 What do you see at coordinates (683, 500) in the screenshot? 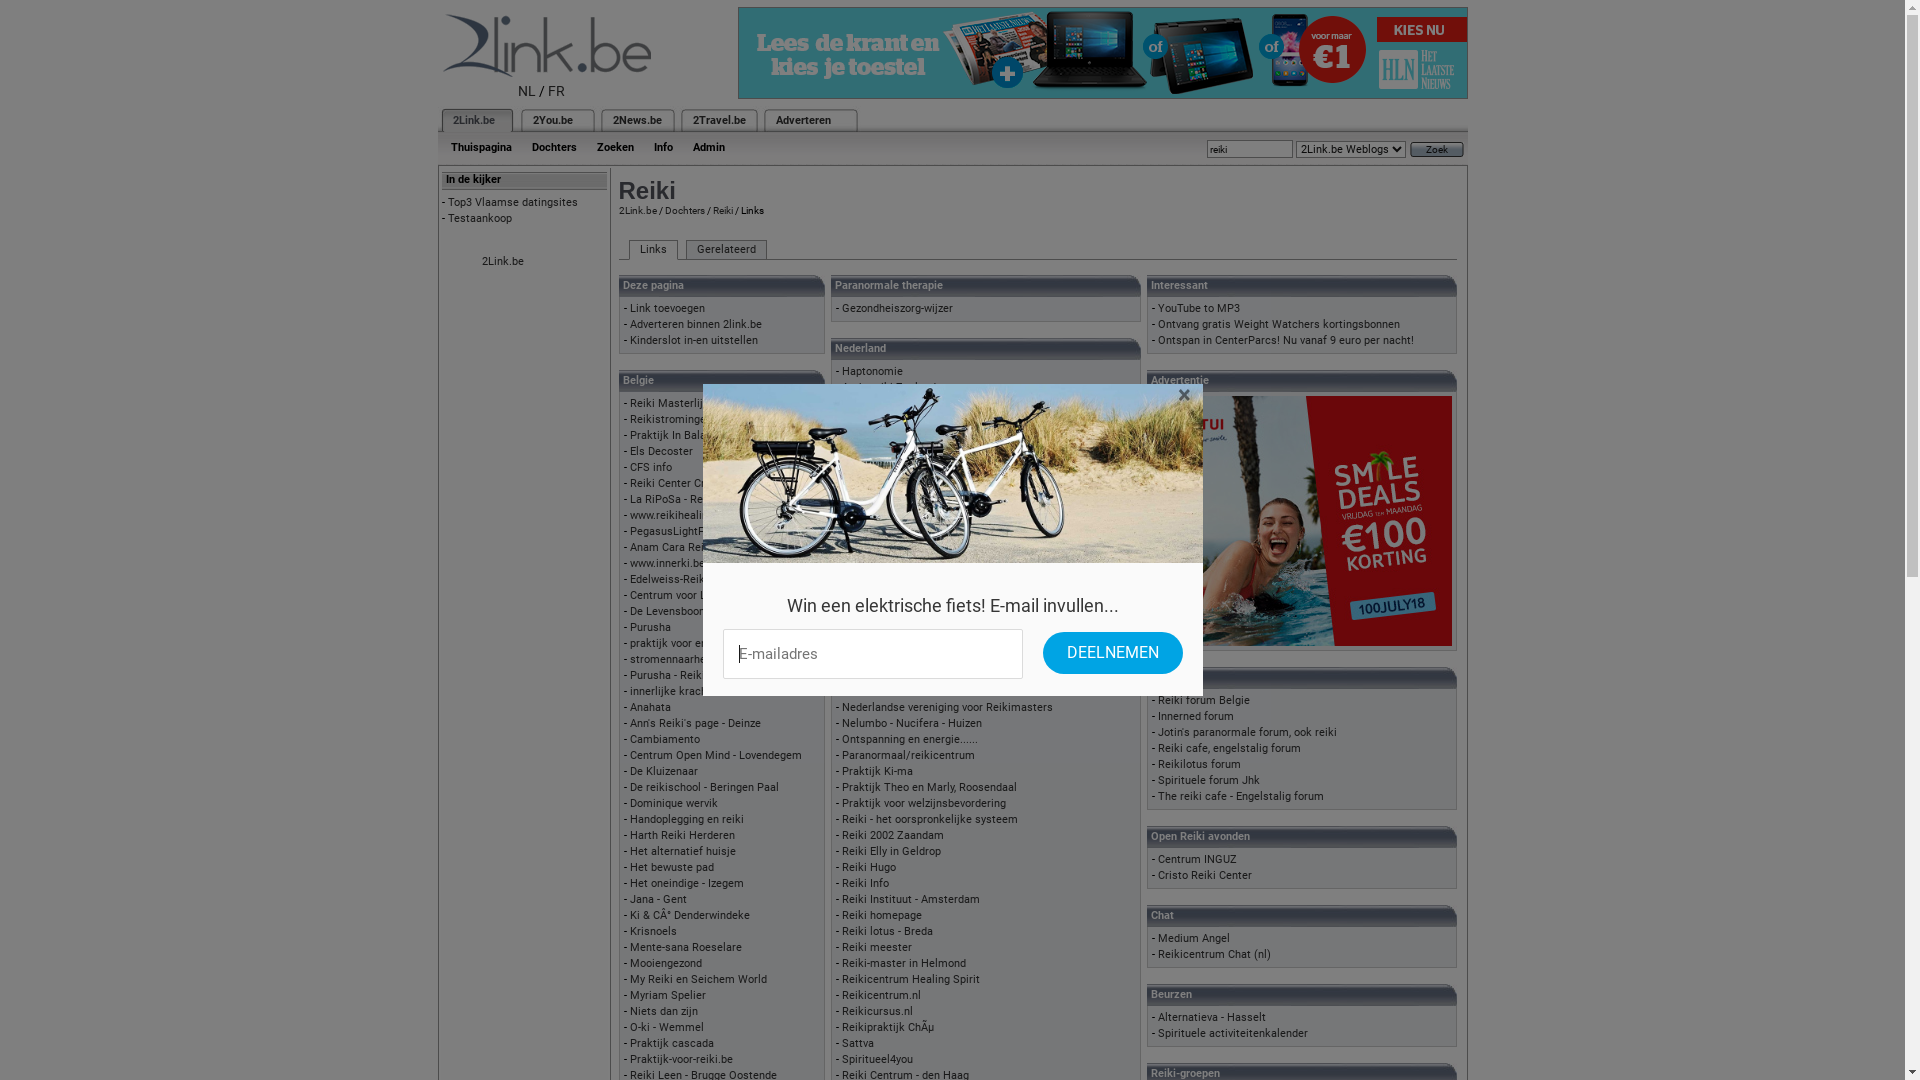
I see `La RiPoSa - Relaxatie` at bounding box center [683, 500].